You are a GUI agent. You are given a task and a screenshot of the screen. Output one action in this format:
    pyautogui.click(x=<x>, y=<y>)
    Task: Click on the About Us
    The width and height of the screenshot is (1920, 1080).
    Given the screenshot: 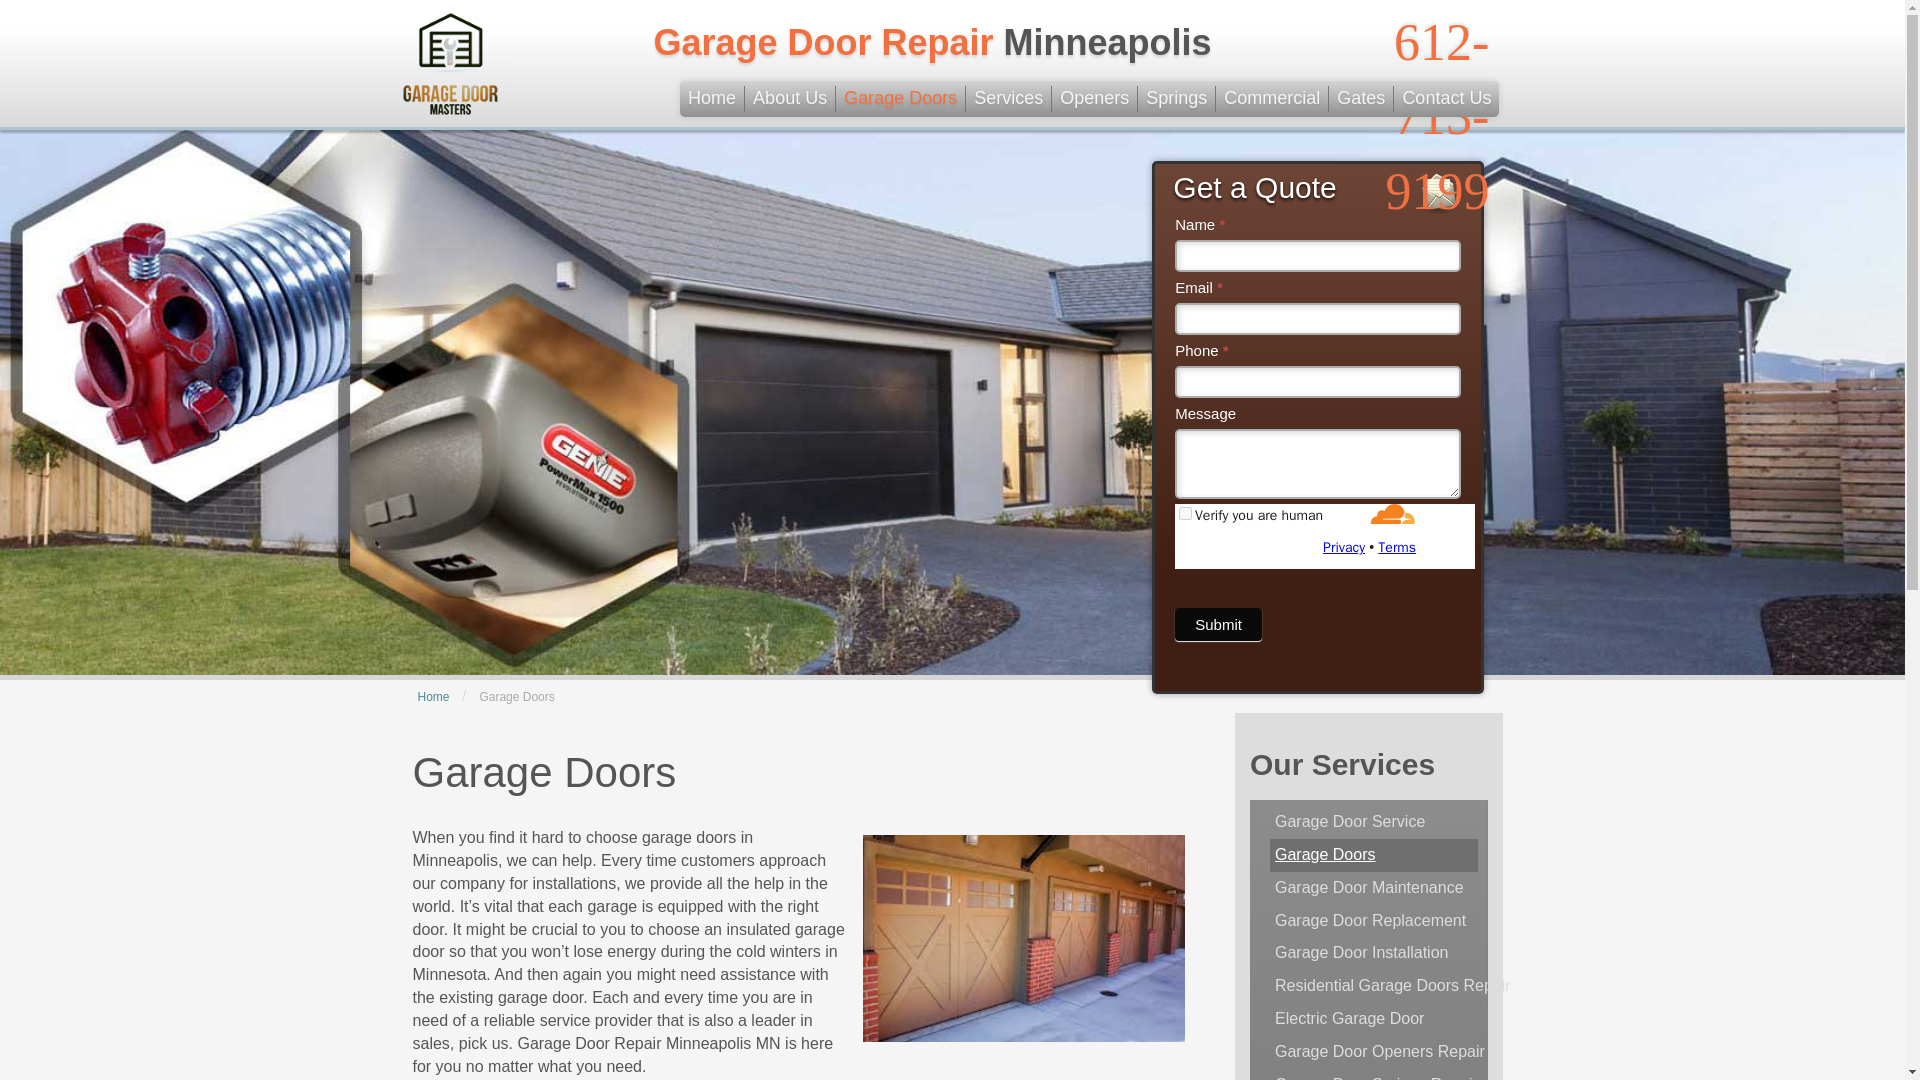 What is the action you would take?
    pyautogui.click(x=790, y=99)
    